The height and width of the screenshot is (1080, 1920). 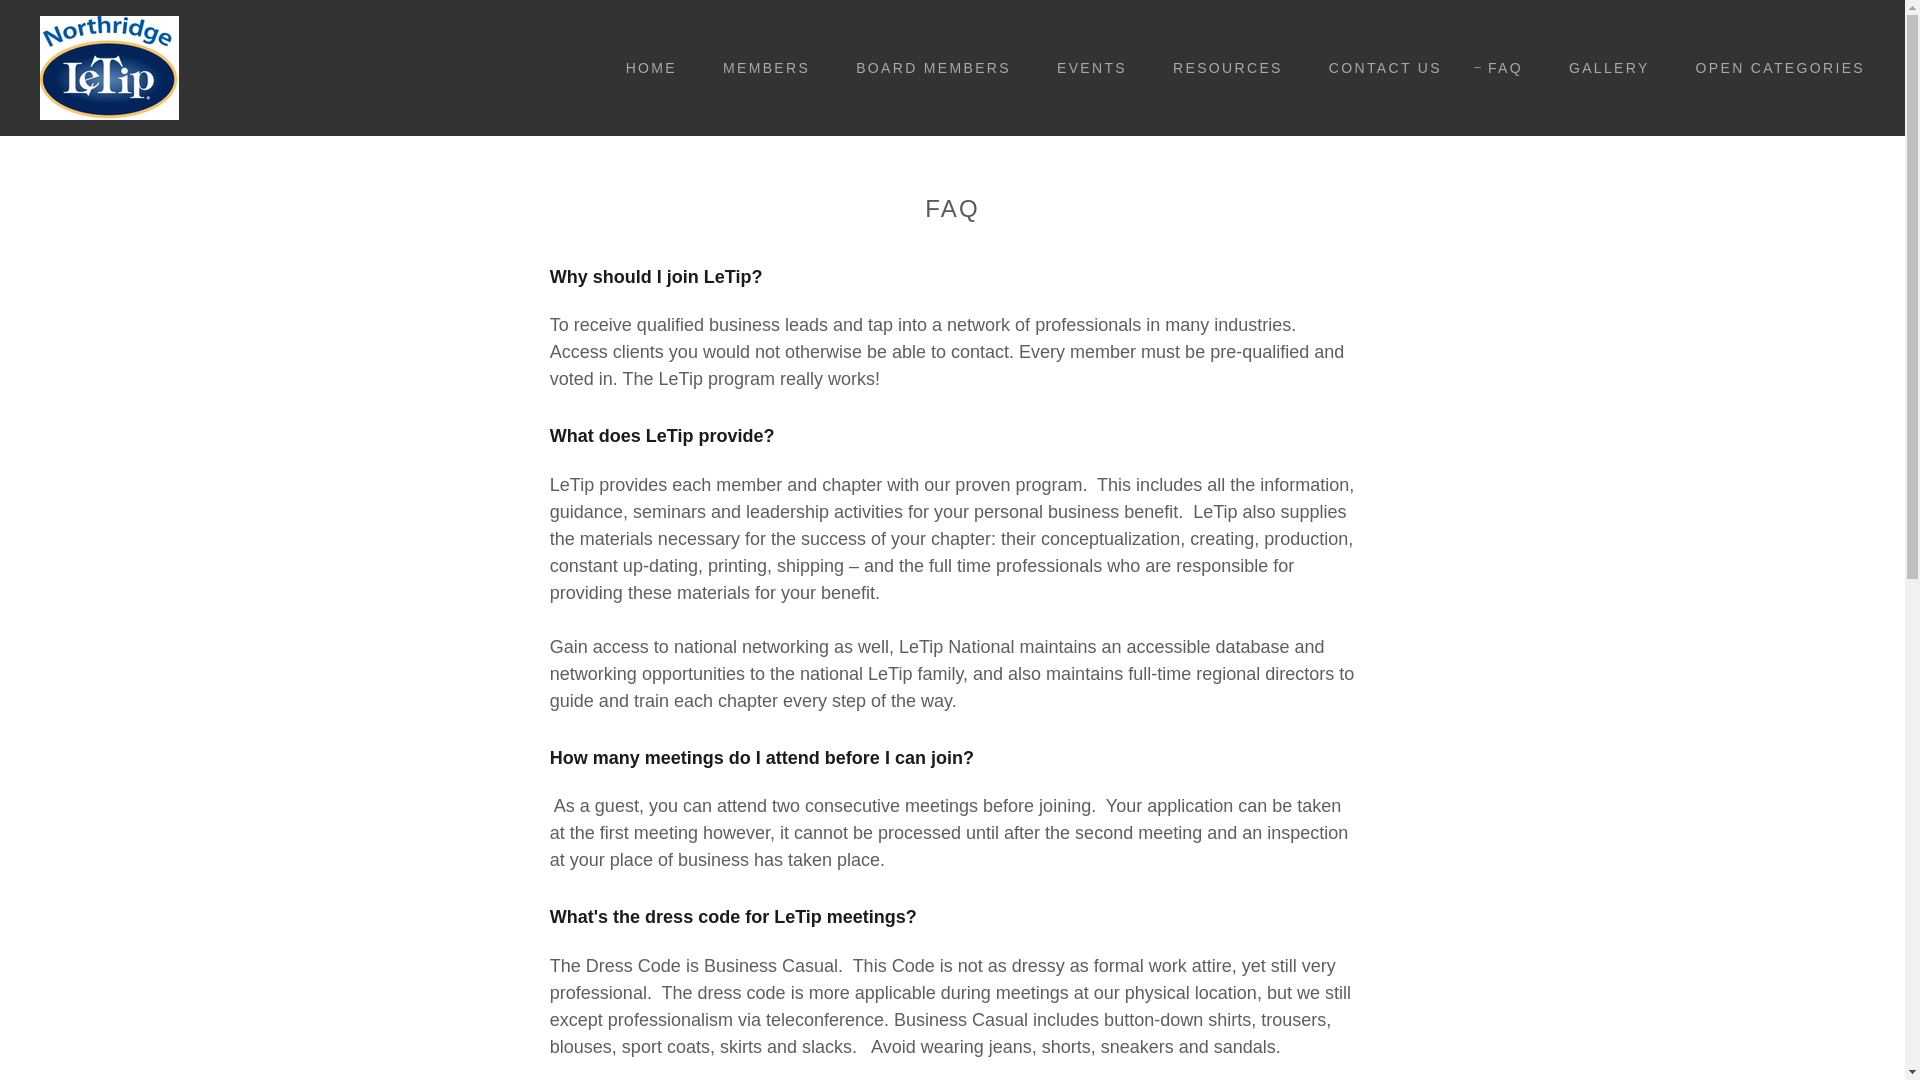 I want to click on EVENTS, so click(x=1084, y=68).